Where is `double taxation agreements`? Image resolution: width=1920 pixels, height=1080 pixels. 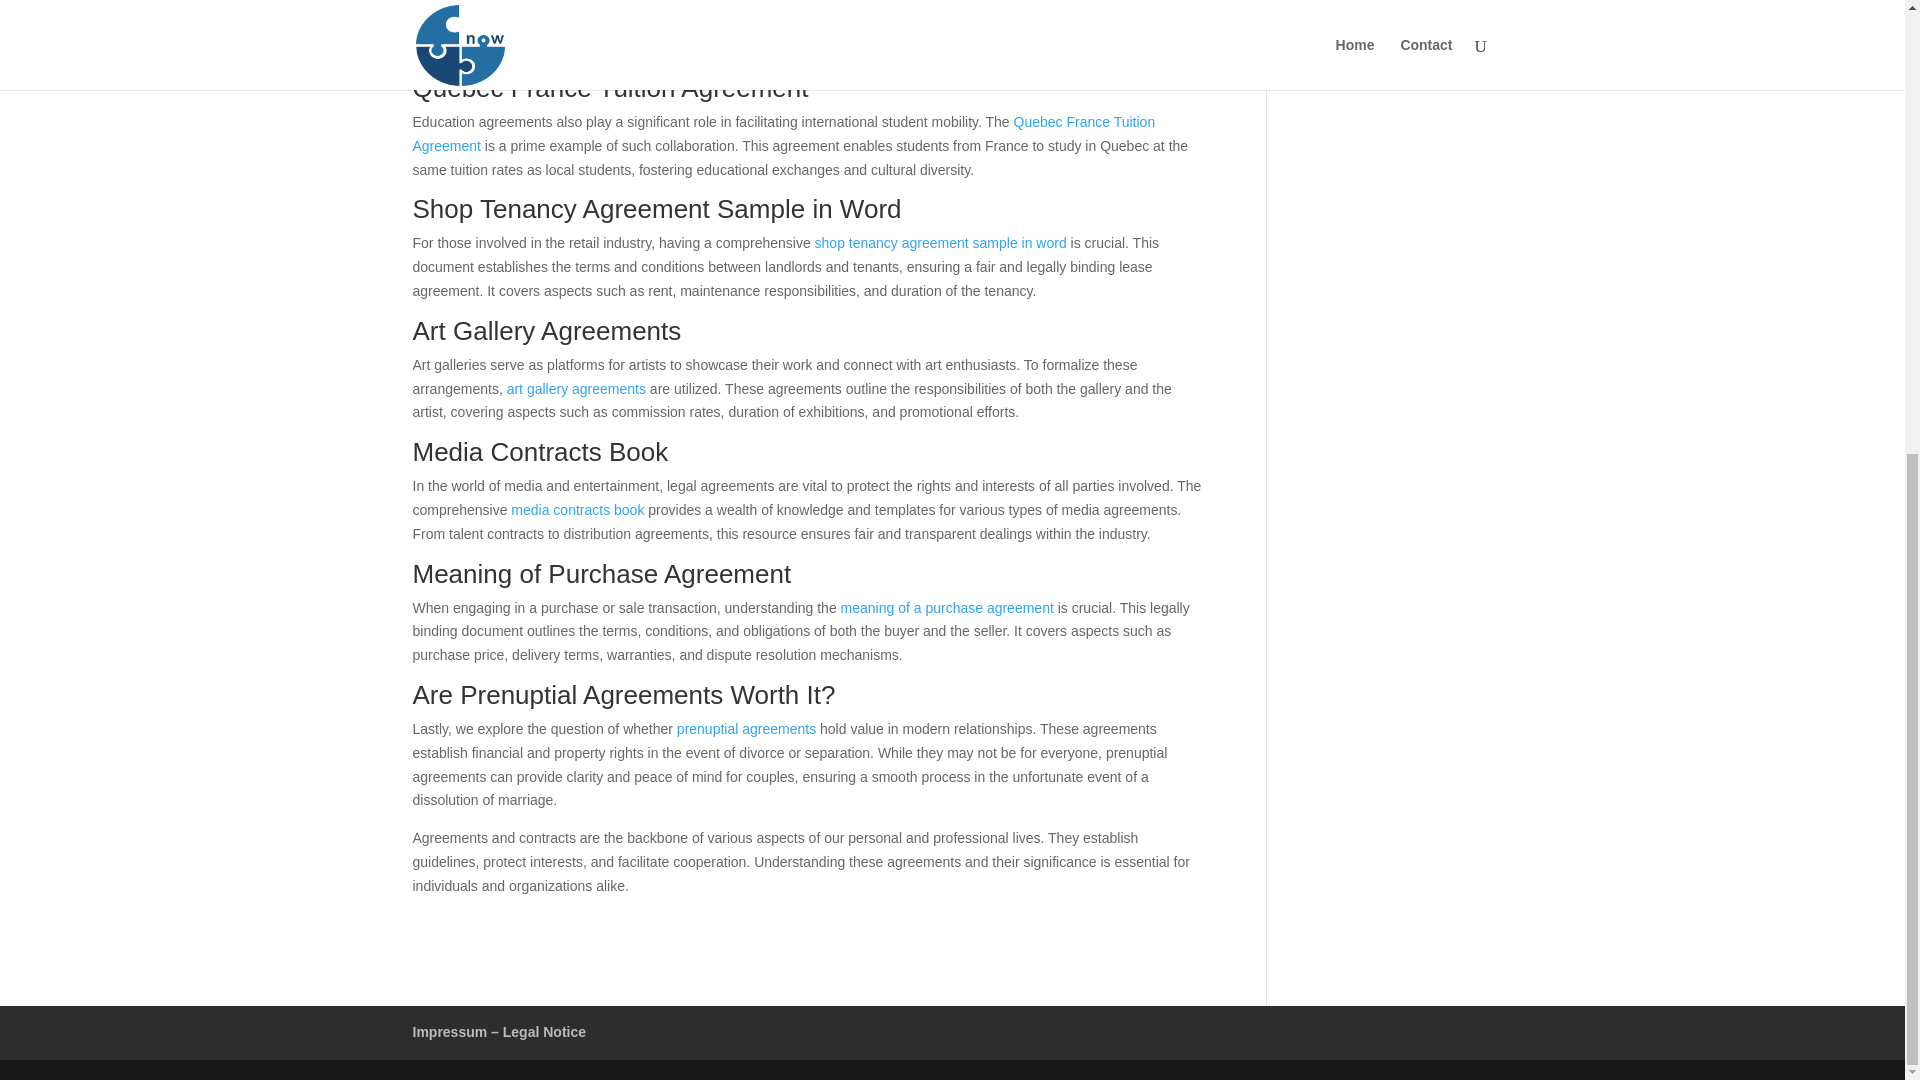 double taxation agreements is located at coordinates (622, 24).